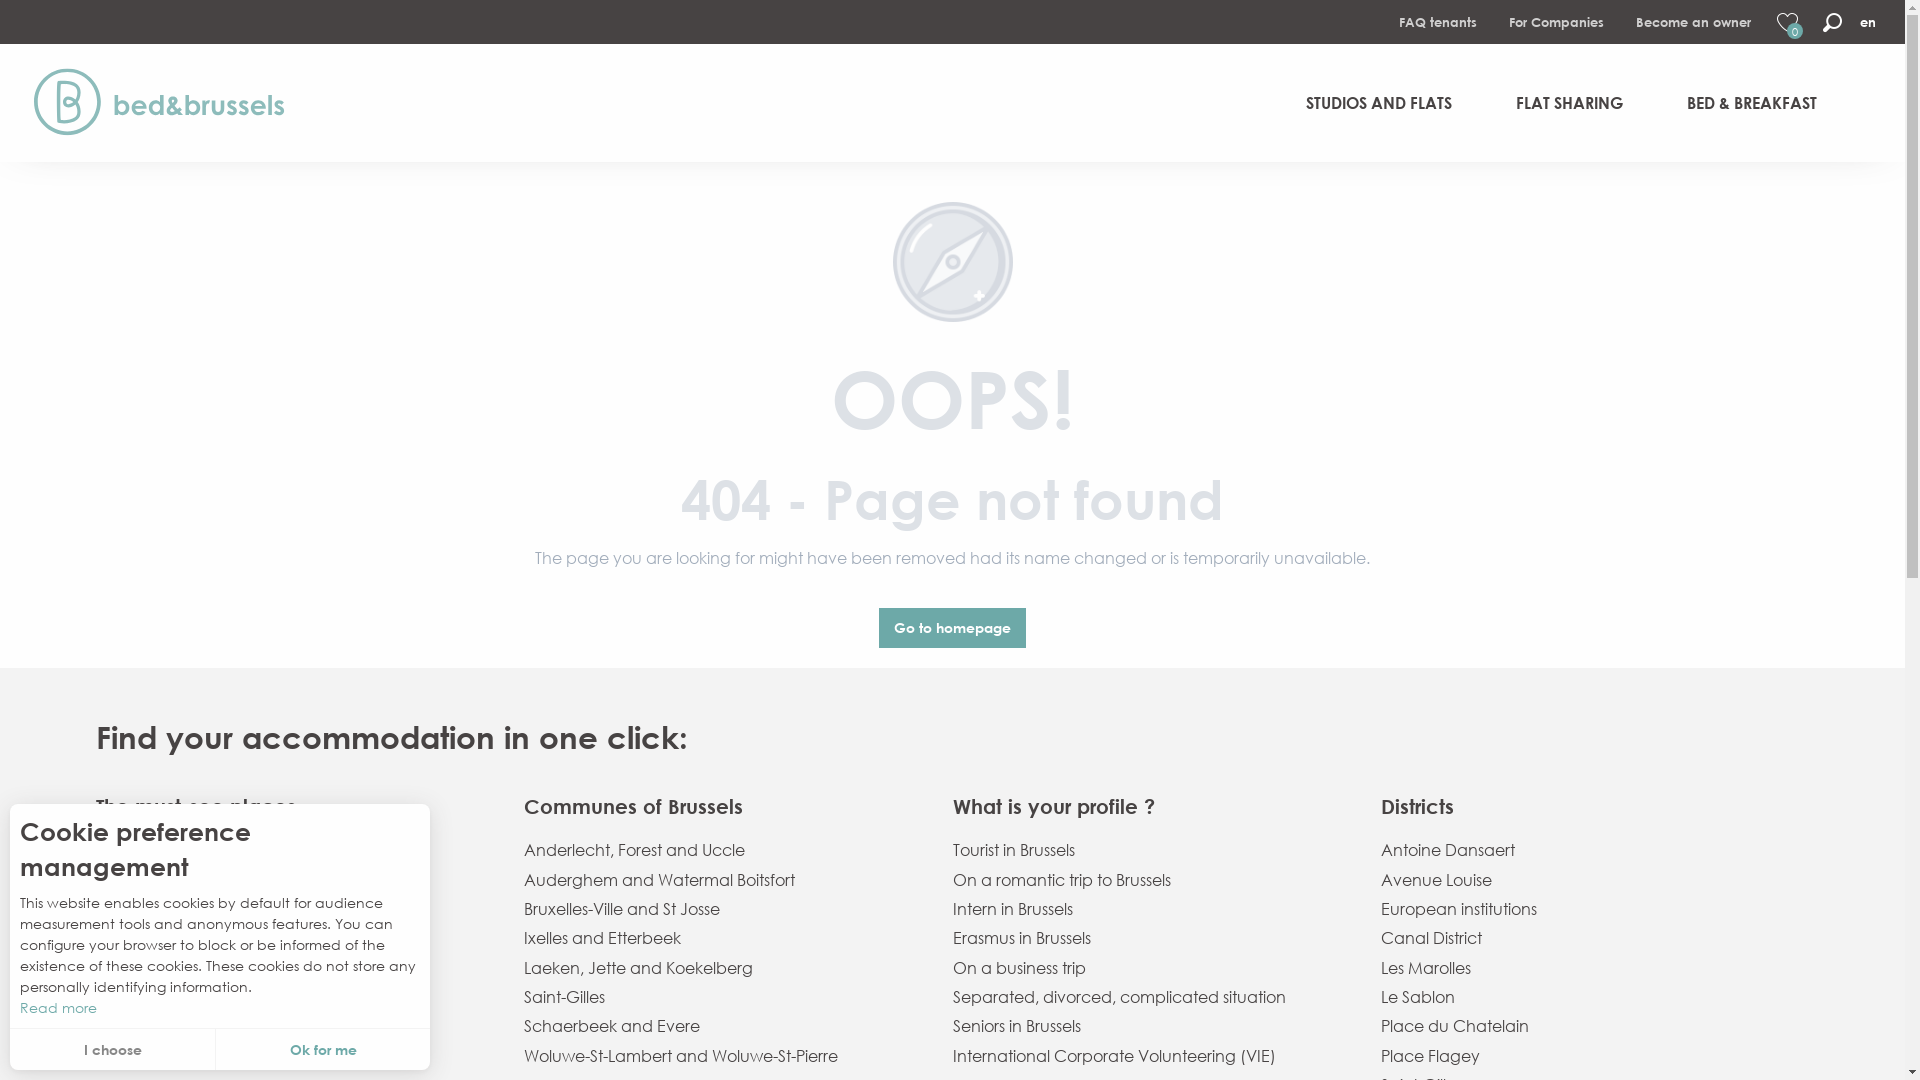 This screenshot has width=1920, height=1080. What do you see at coordinates (722, 879) in the screenshot?
I see `Auderghem and Watermal Boitsfort` at bounding box center [722, 879].